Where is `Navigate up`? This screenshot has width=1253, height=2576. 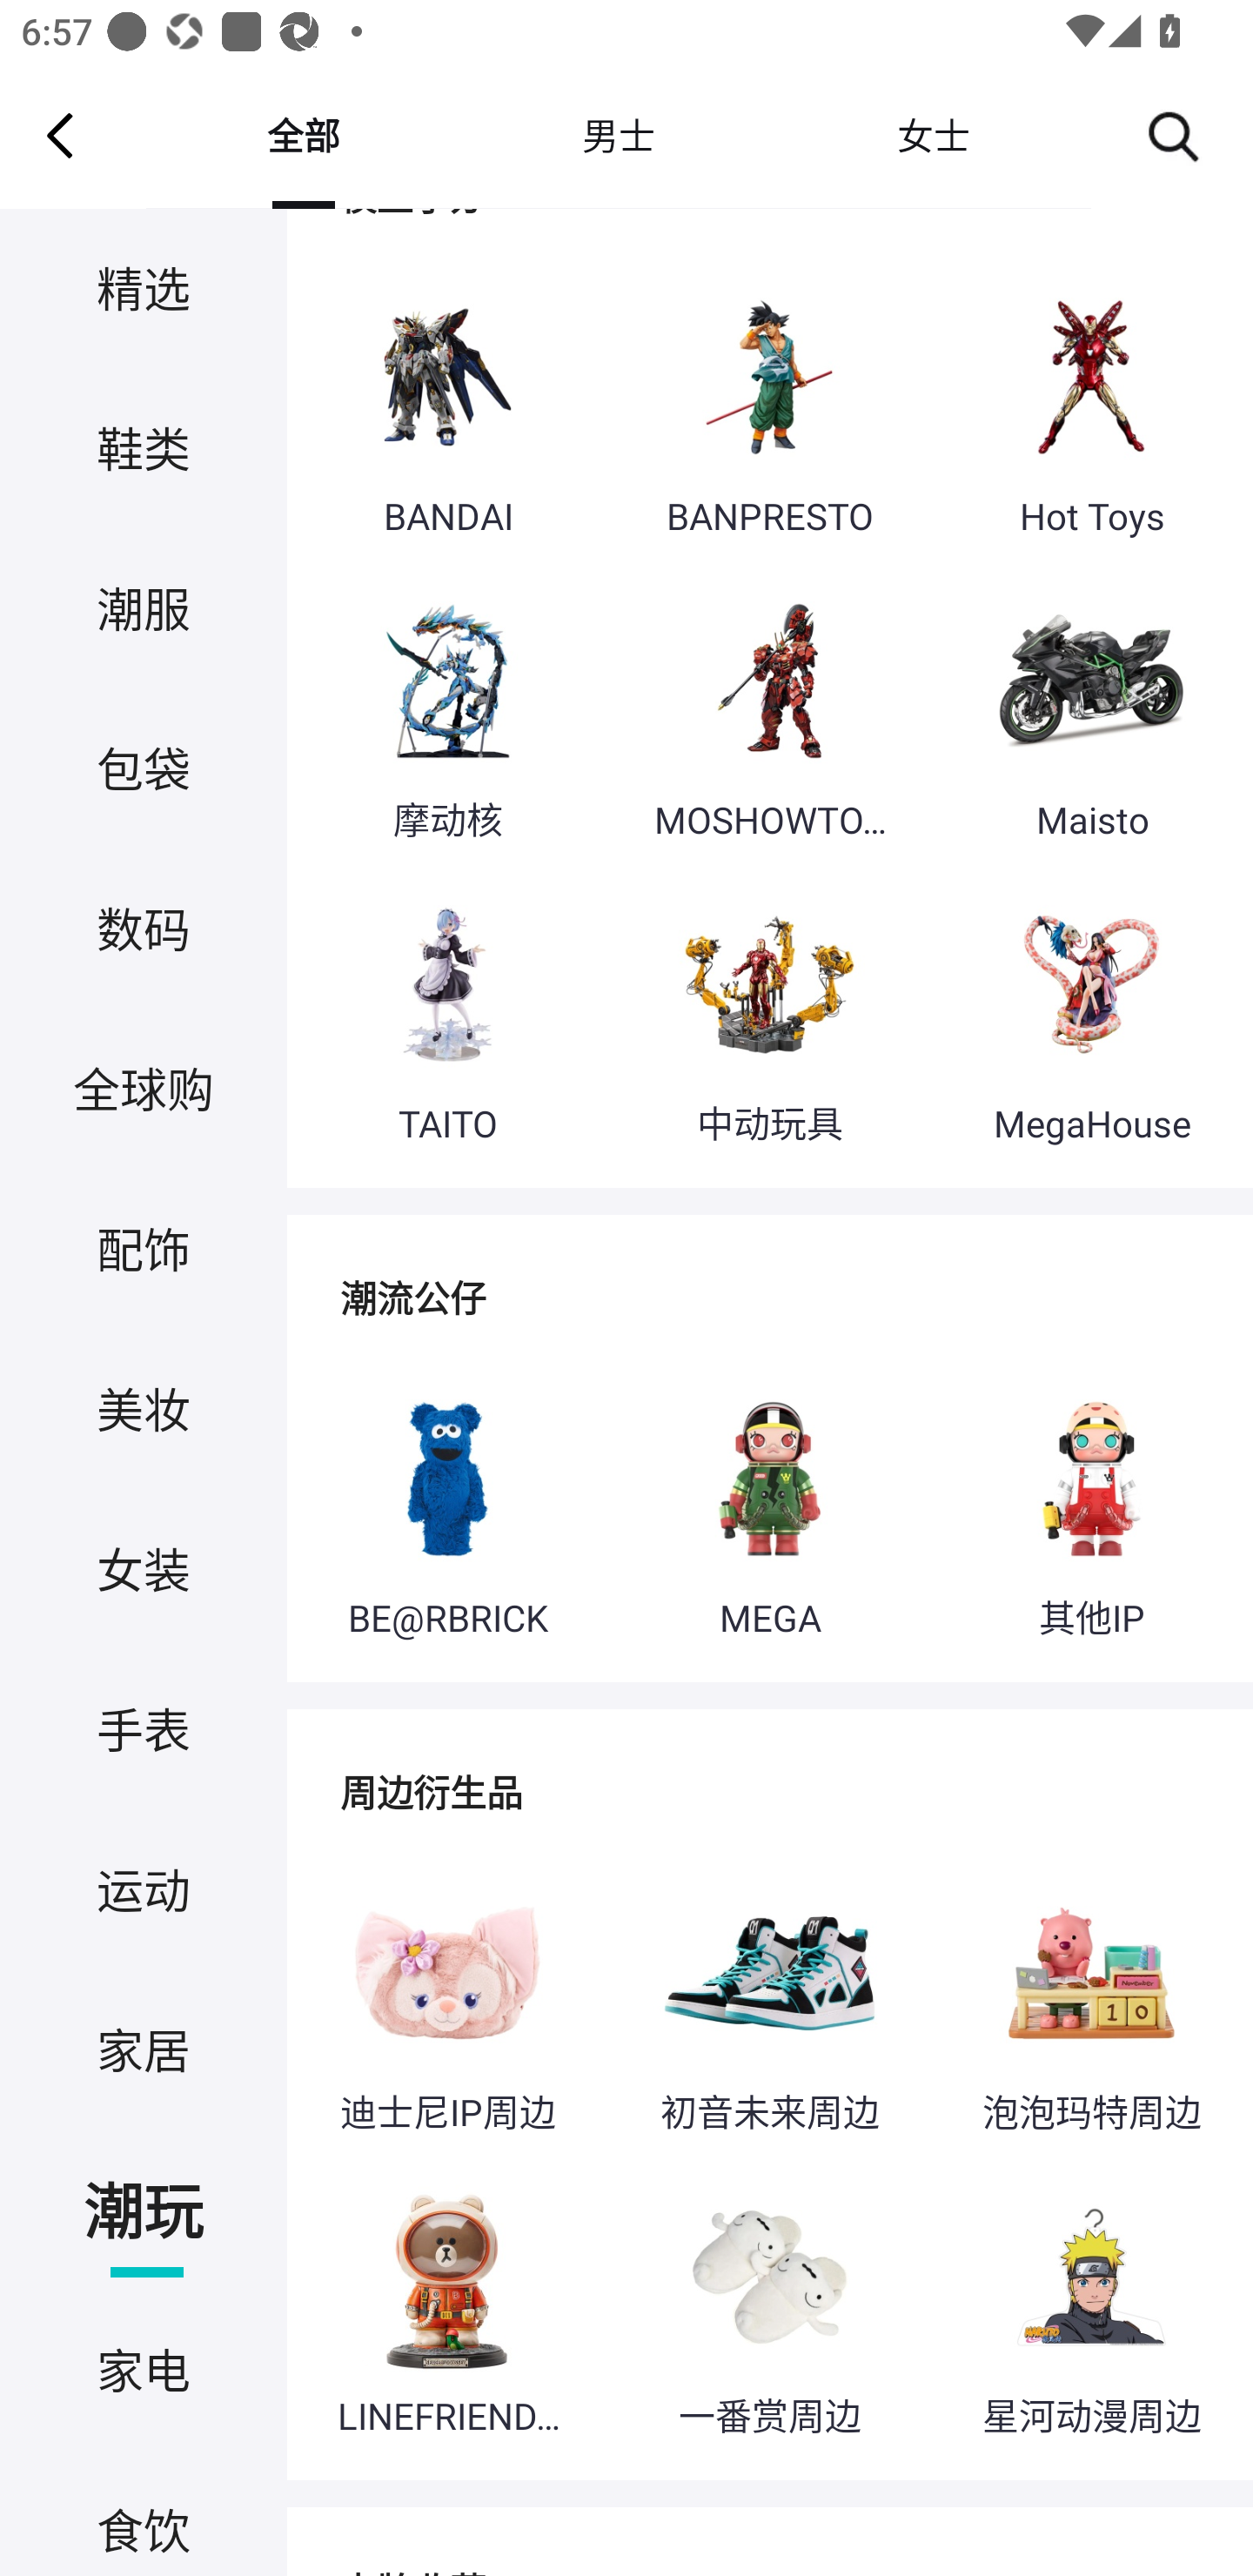 Navigate up is located at coordinates (60, 135).